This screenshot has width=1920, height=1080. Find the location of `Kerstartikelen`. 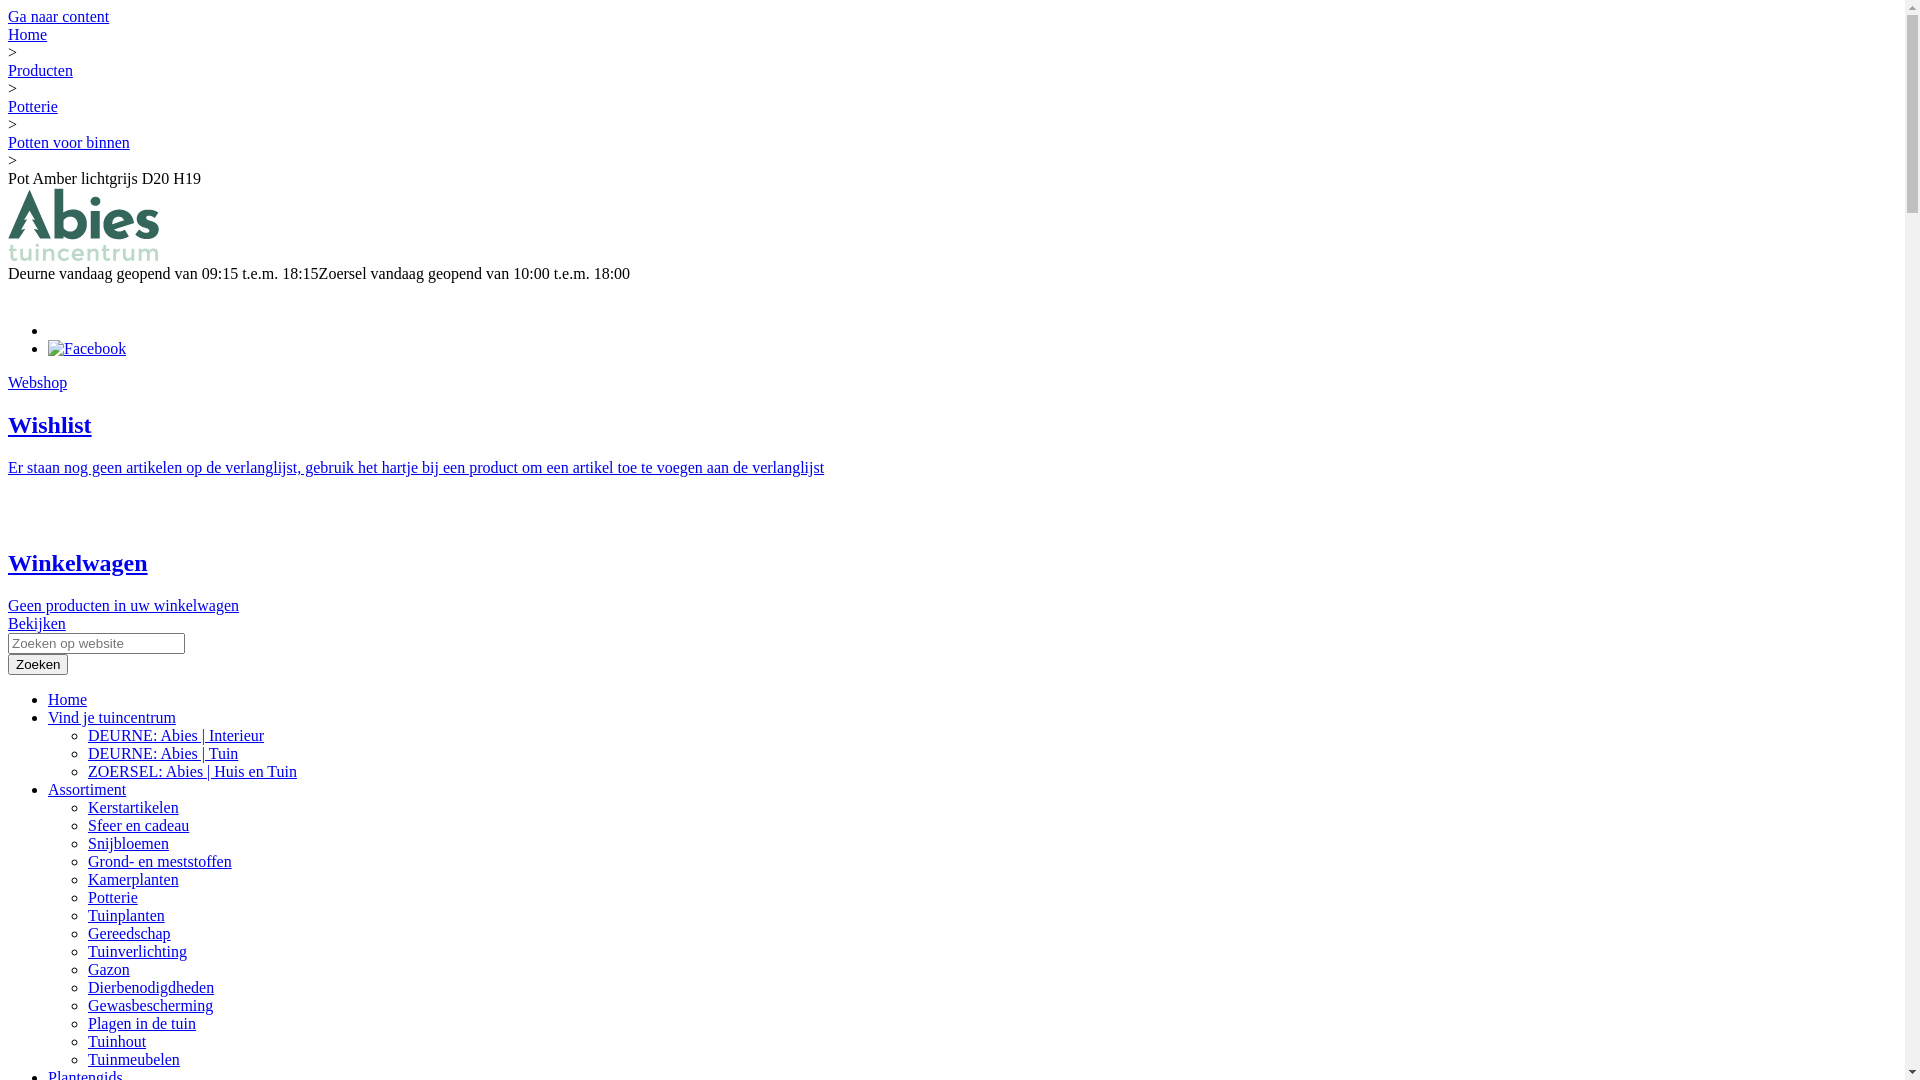

Kerstartikelen is located at coordinates (134, 808).